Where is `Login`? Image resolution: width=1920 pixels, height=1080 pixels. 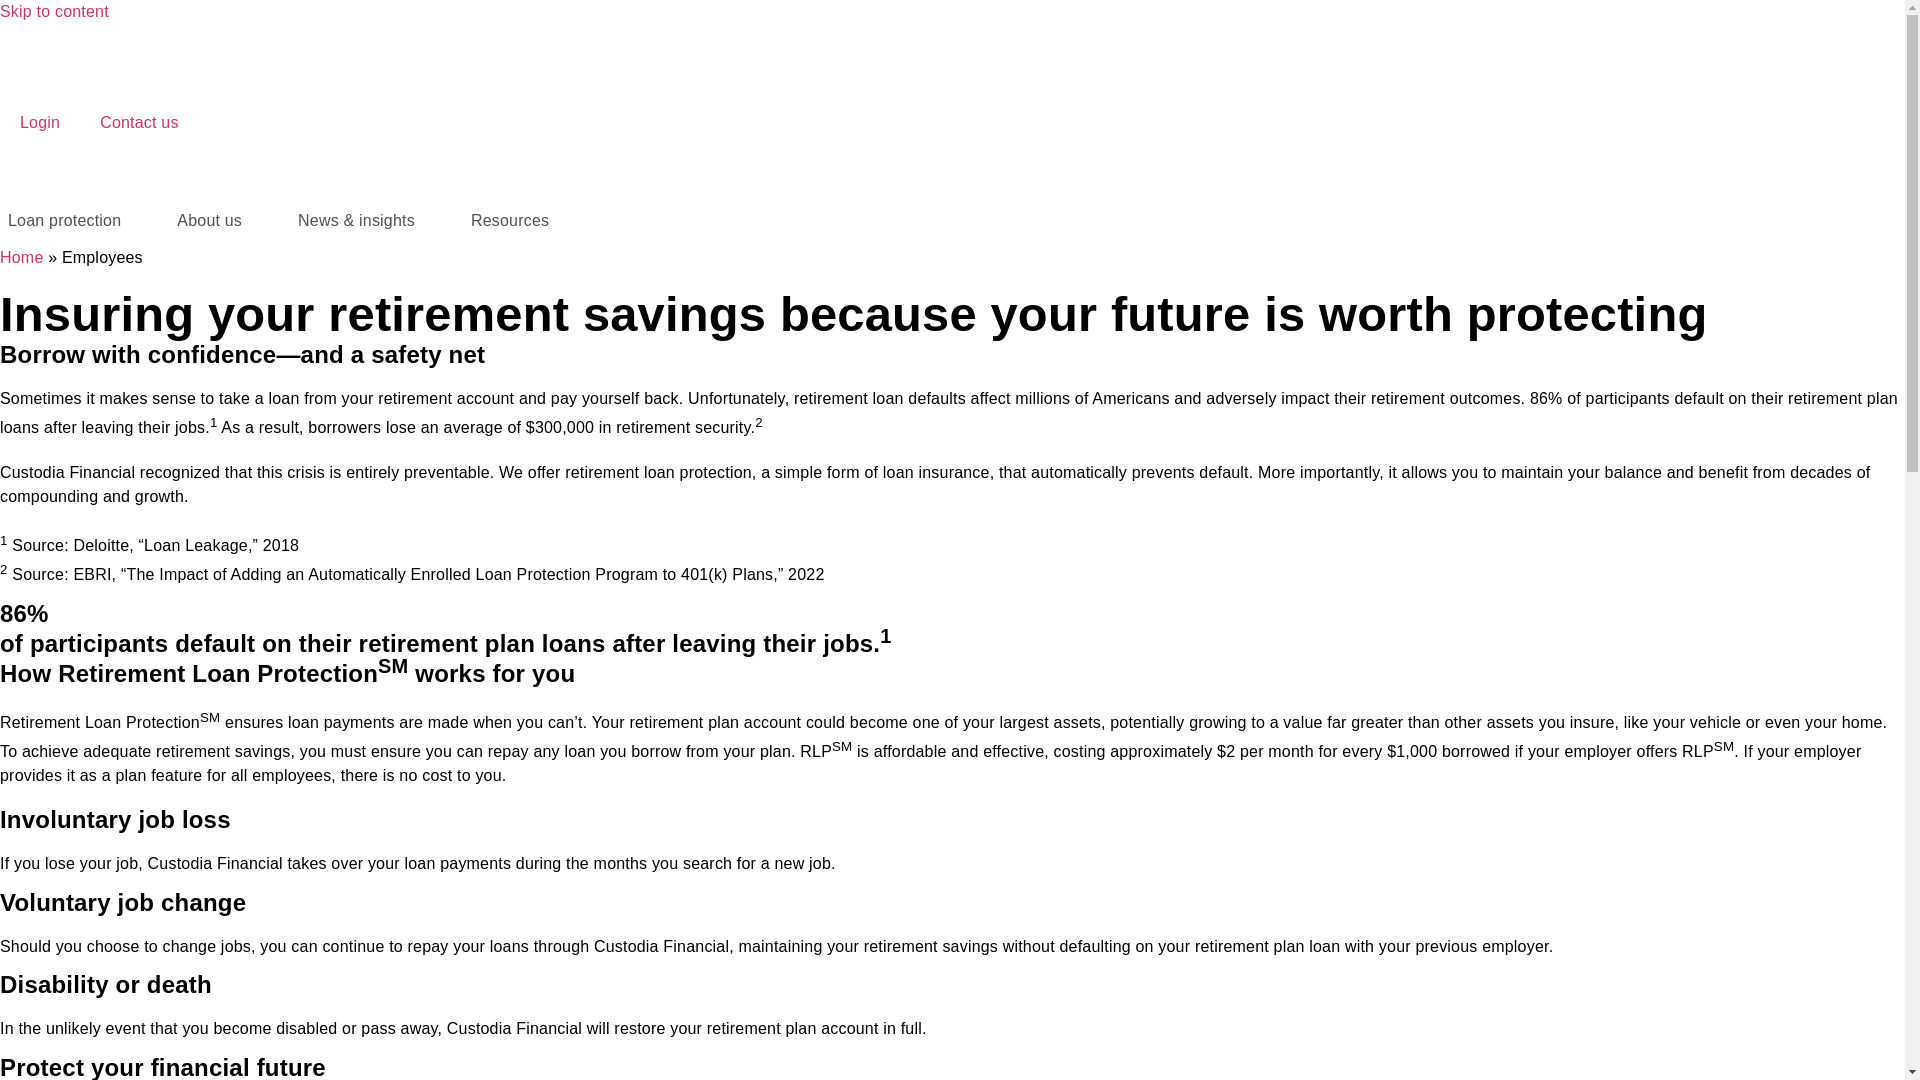
Login is located at coordinates (40, 122).